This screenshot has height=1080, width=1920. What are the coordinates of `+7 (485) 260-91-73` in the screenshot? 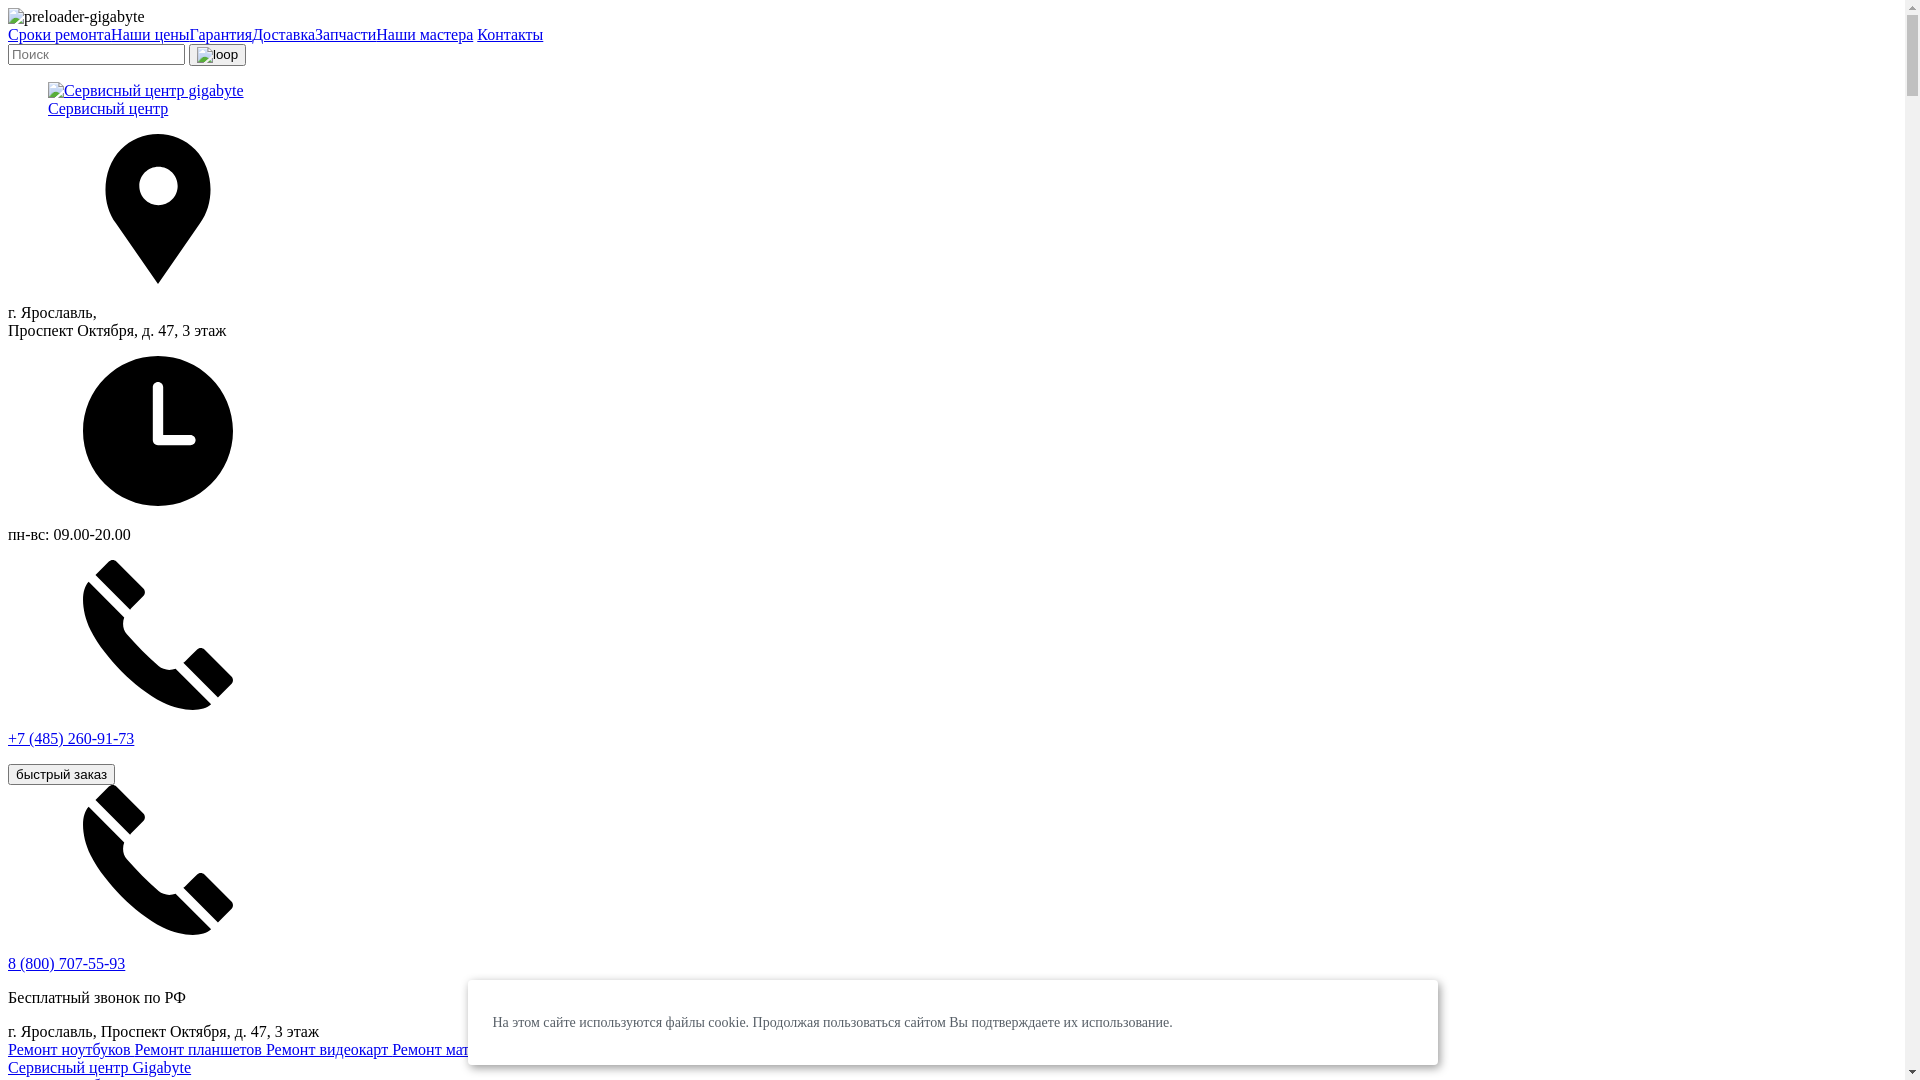 It's located at (952, 671).